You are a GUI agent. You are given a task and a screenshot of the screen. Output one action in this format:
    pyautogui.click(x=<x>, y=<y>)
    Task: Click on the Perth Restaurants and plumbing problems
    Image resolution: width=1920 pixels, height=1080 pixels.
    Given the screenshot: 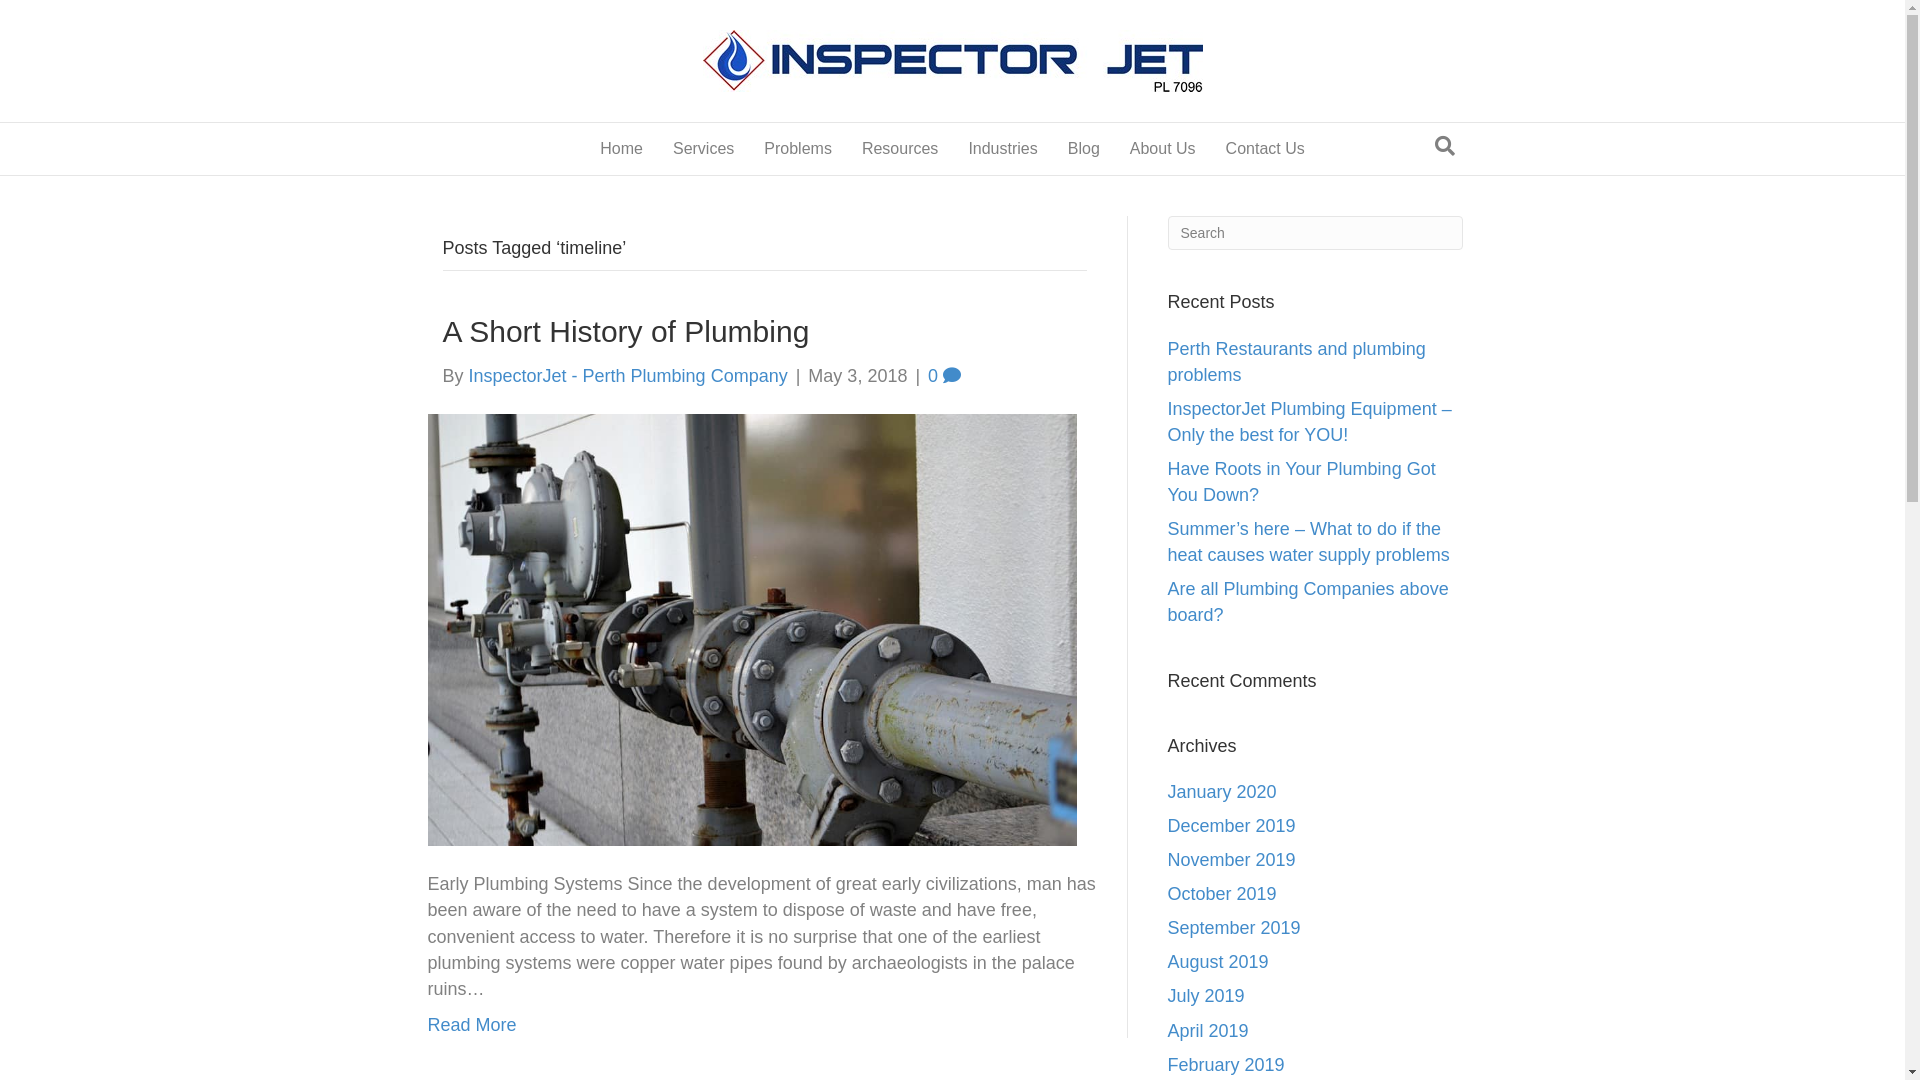 What is the action you would take?
    pyautogui.click(x=1297, y=362)
    